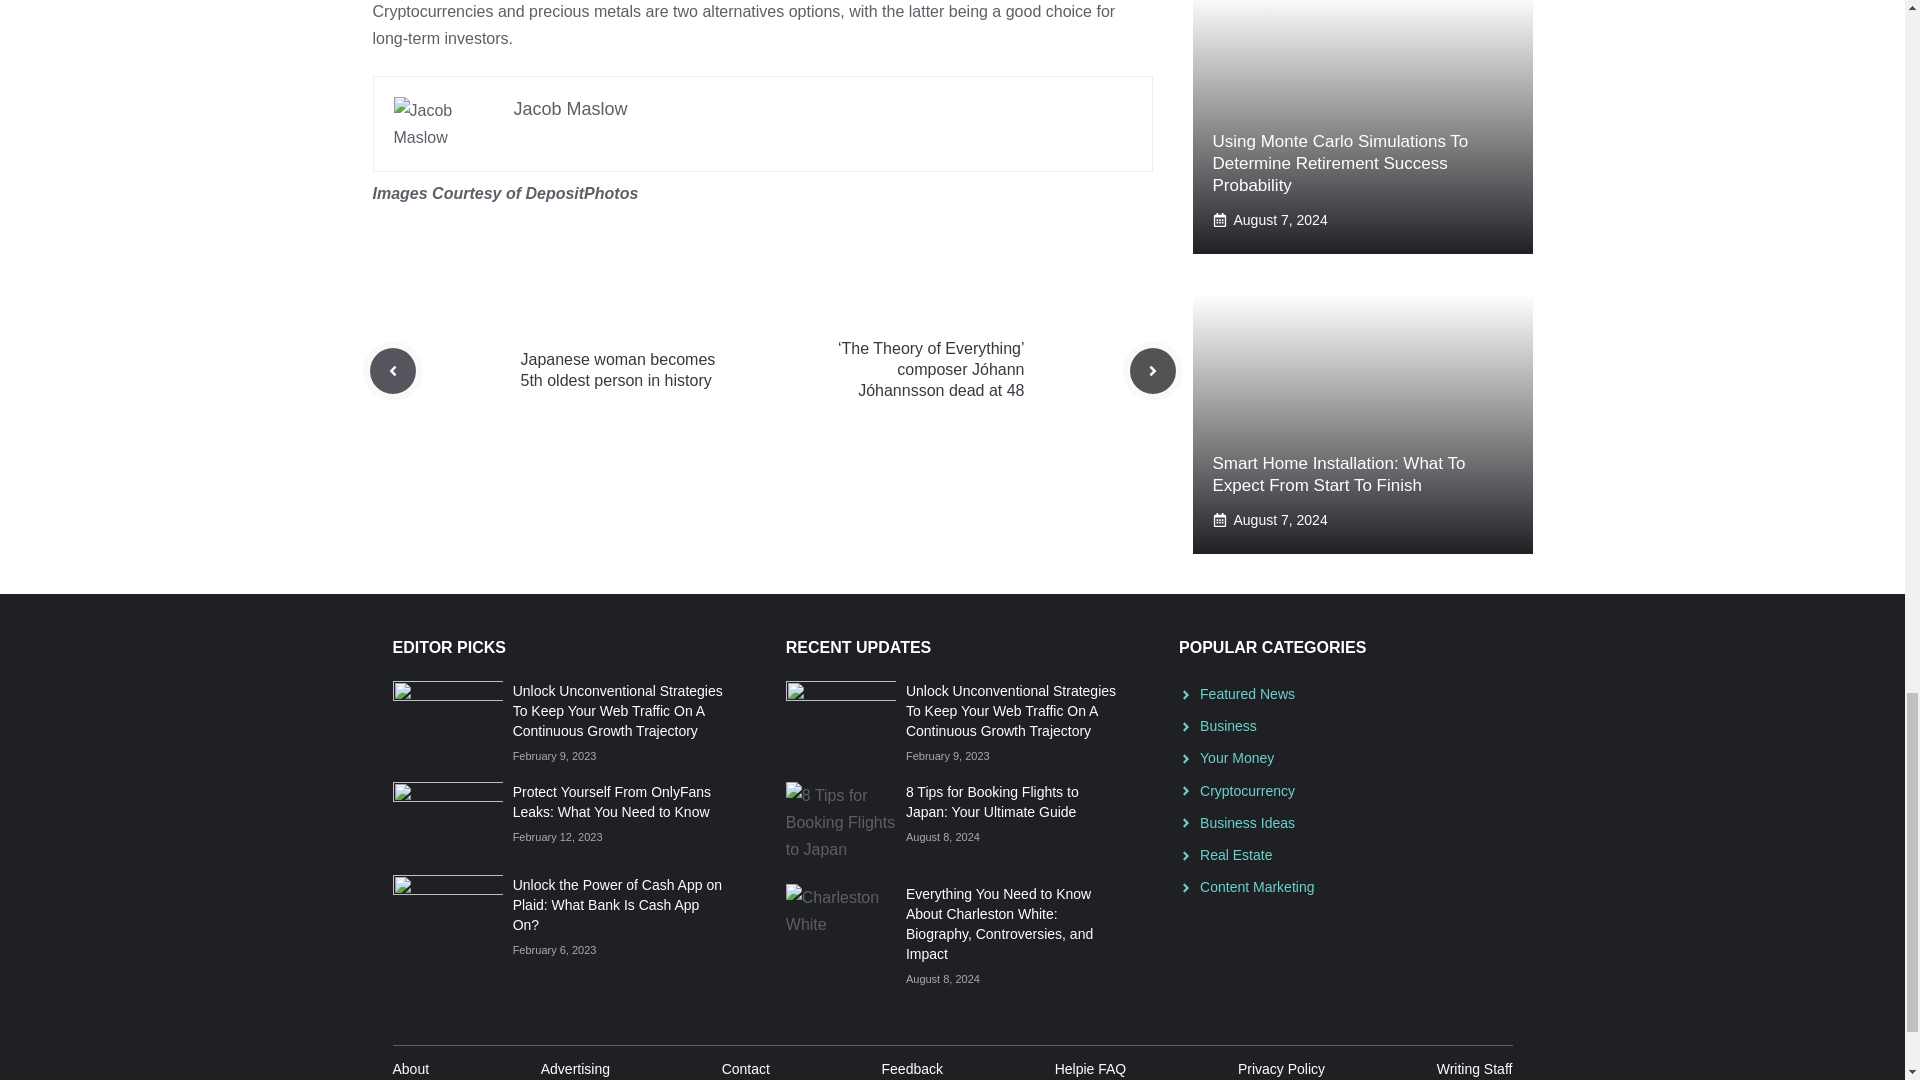  I want to click on Protect Yourself From OnlyFans Leaks: What You Need to Know, so click(611, 802).